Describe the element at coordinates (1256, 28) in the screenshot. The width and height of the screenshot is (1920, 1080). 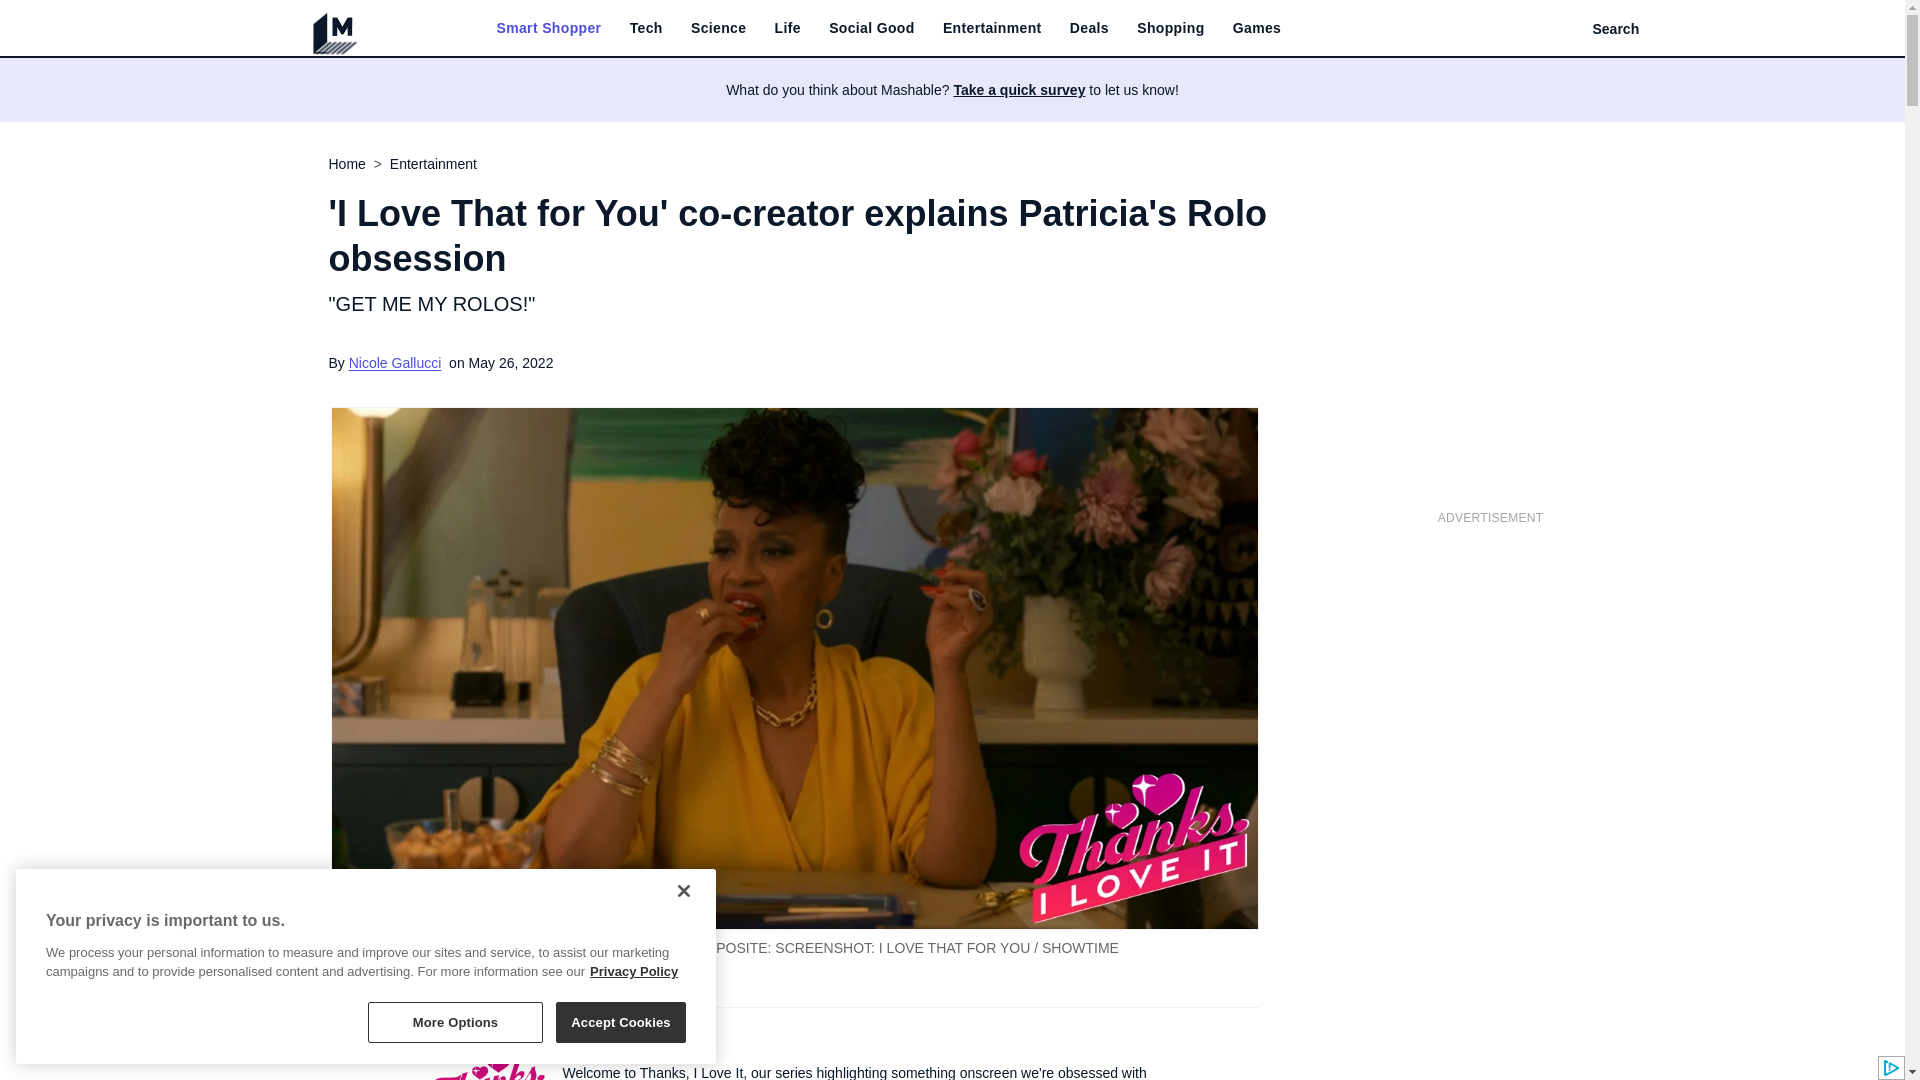
I see `Games` at that location.